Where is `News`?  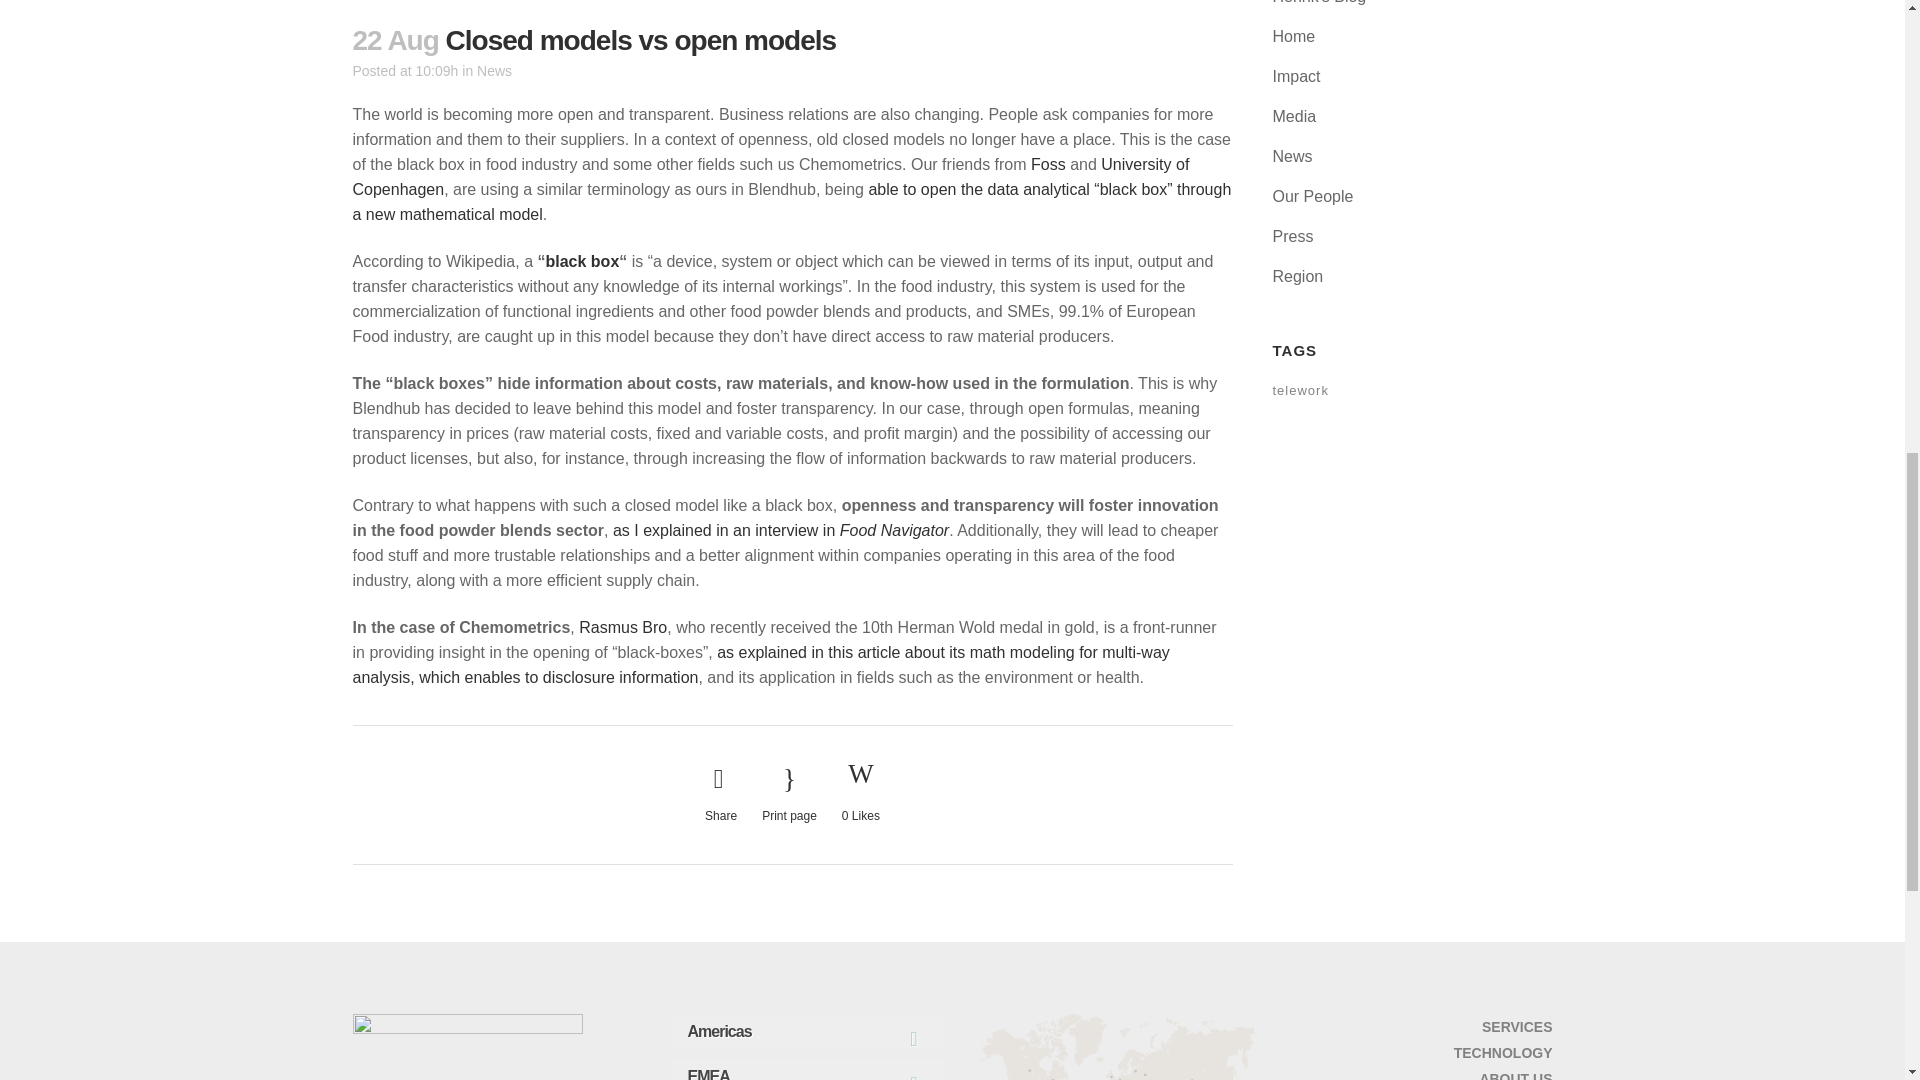 News is located at coordinates (494, 70).